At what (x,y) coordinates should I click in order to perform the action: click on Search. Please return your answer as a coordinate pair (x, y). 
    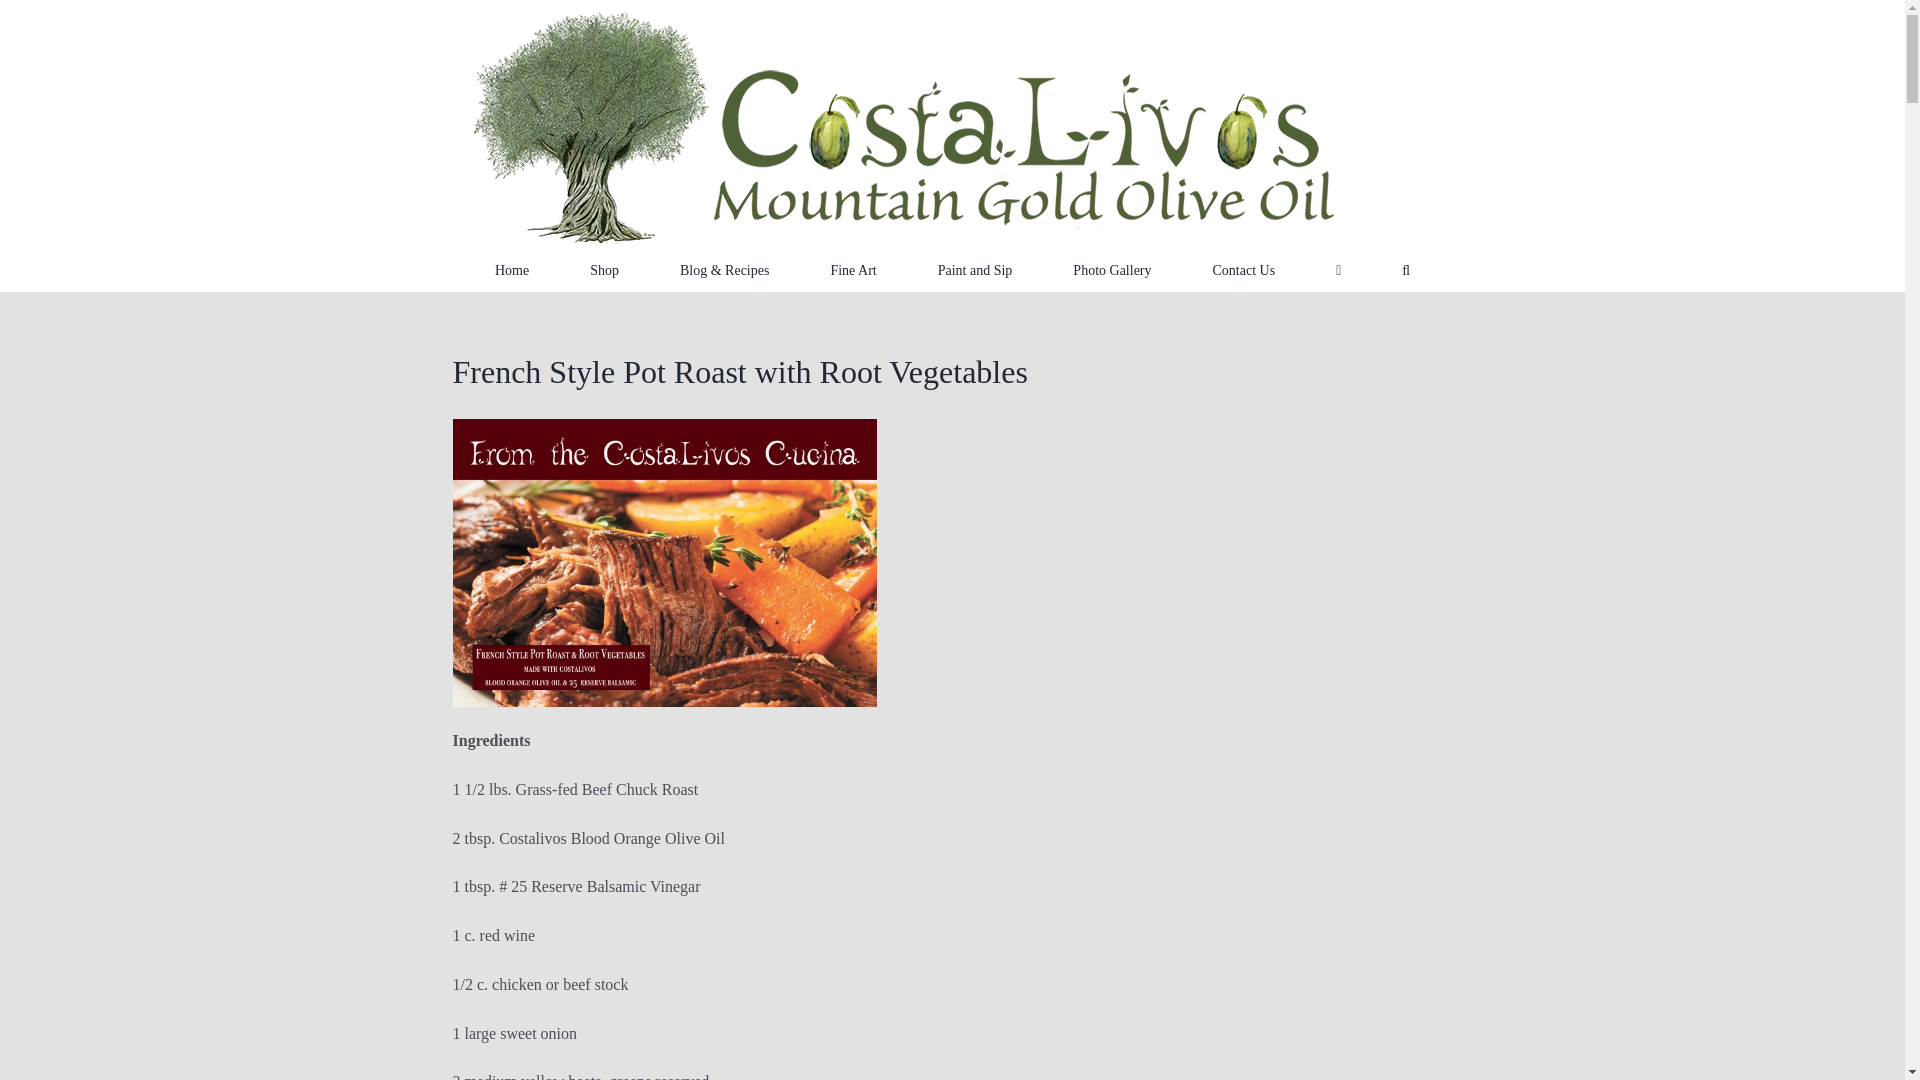
    Looking at the image, I should click on (1405, 270).